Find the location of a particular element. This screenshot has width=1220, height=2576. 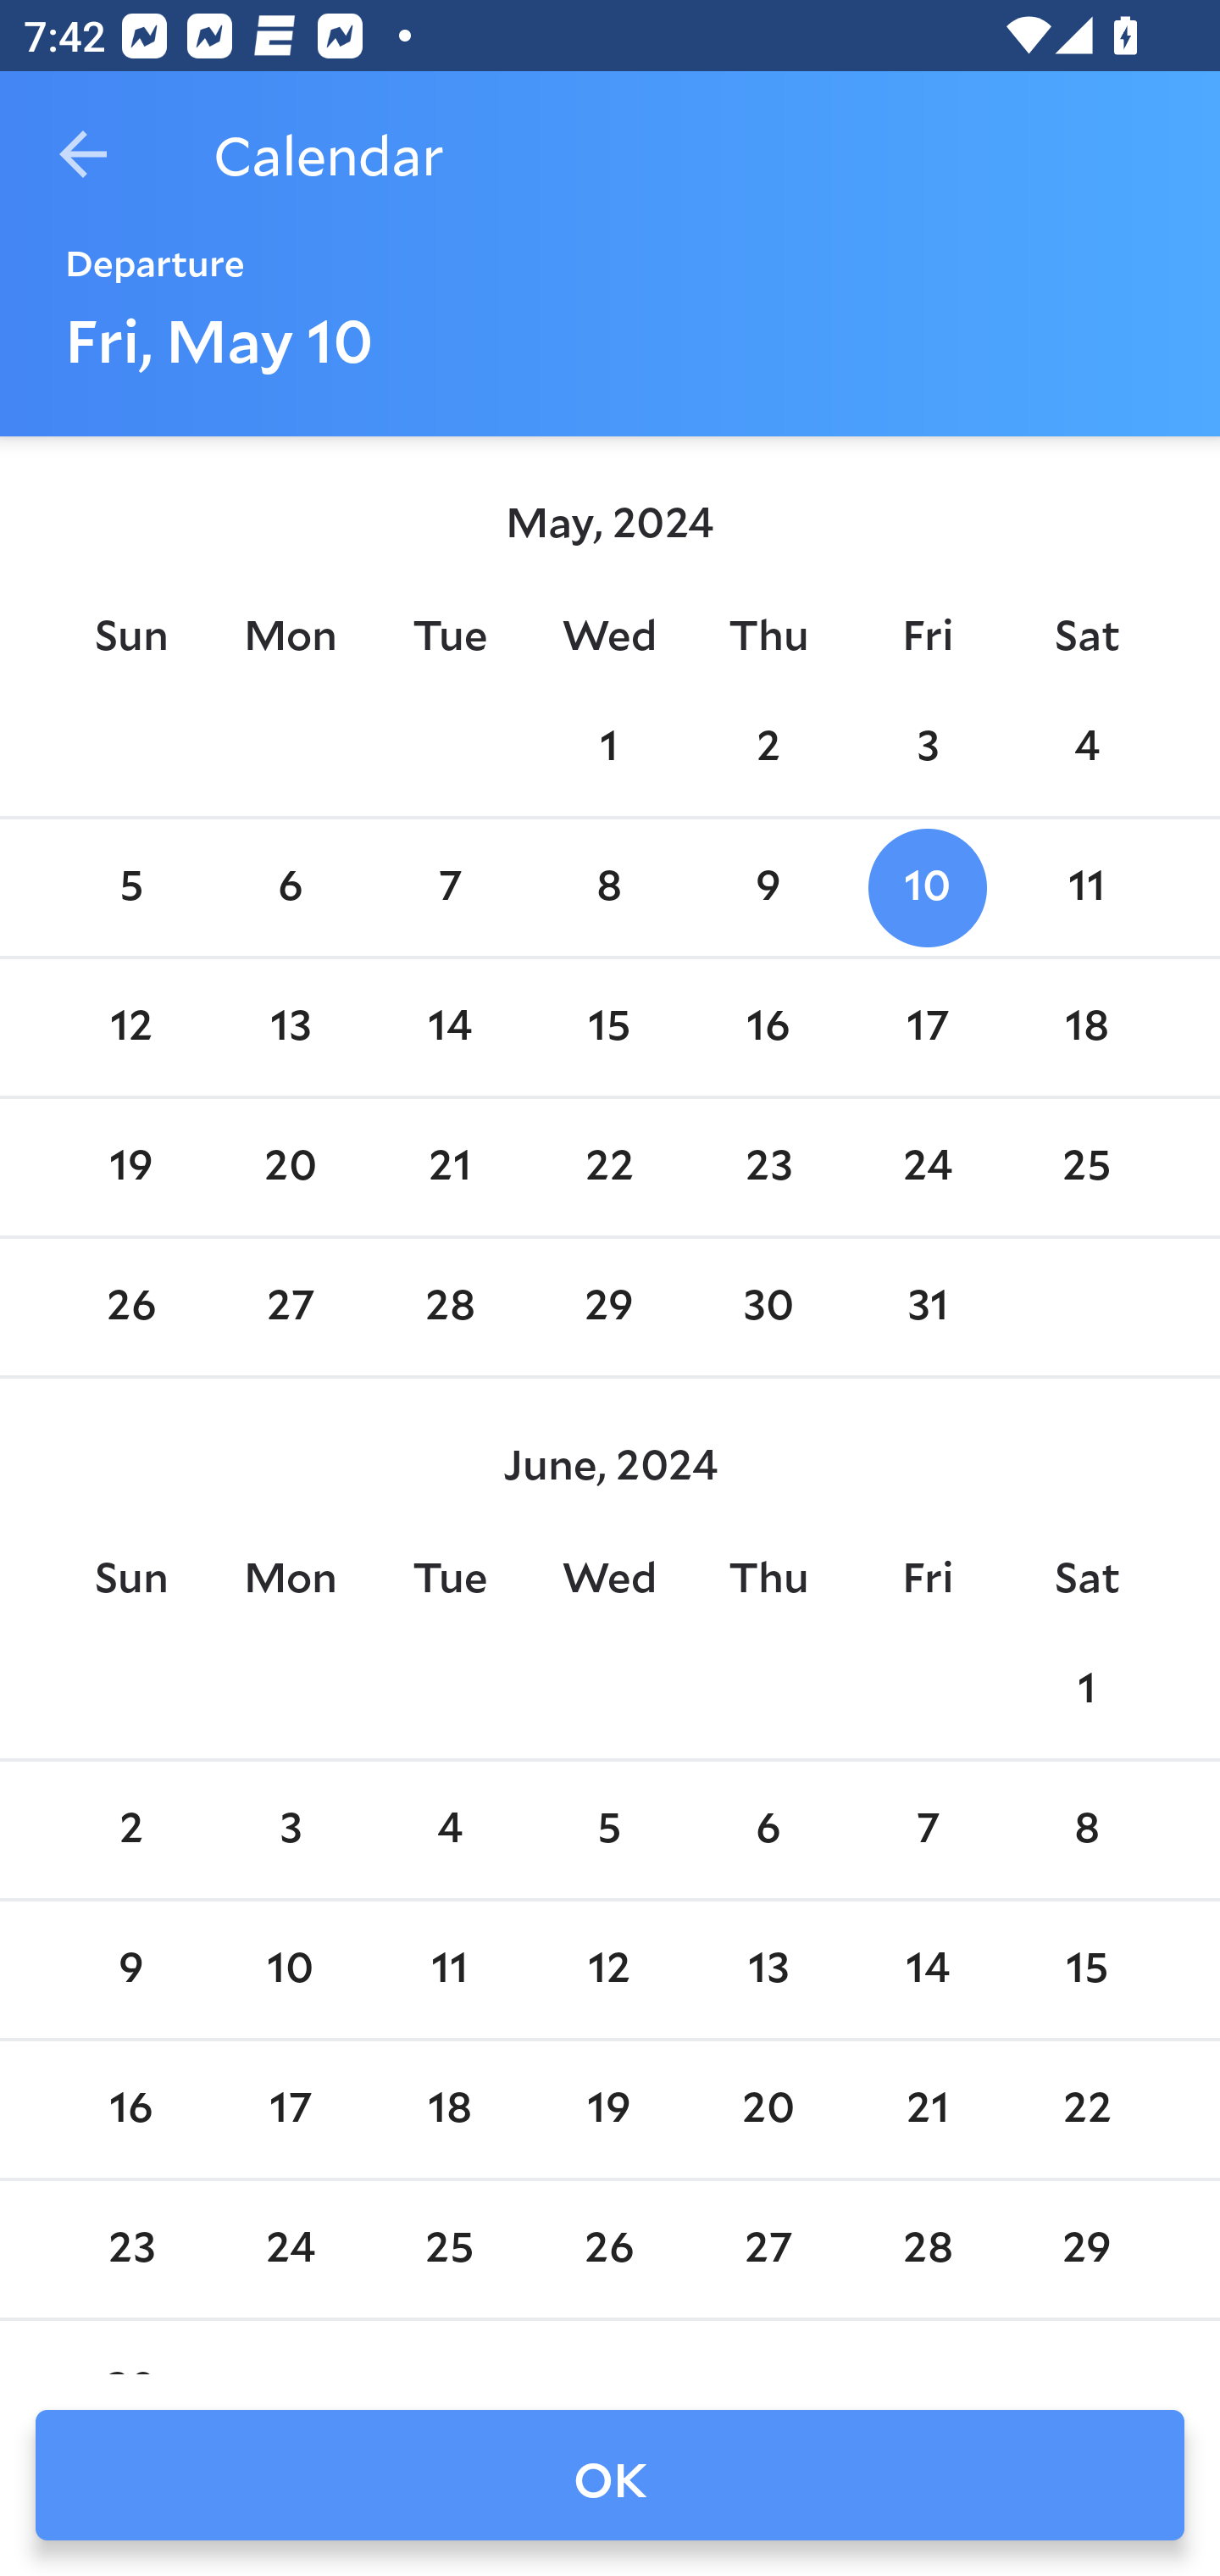

31 is located at coordinates (927, 1308).